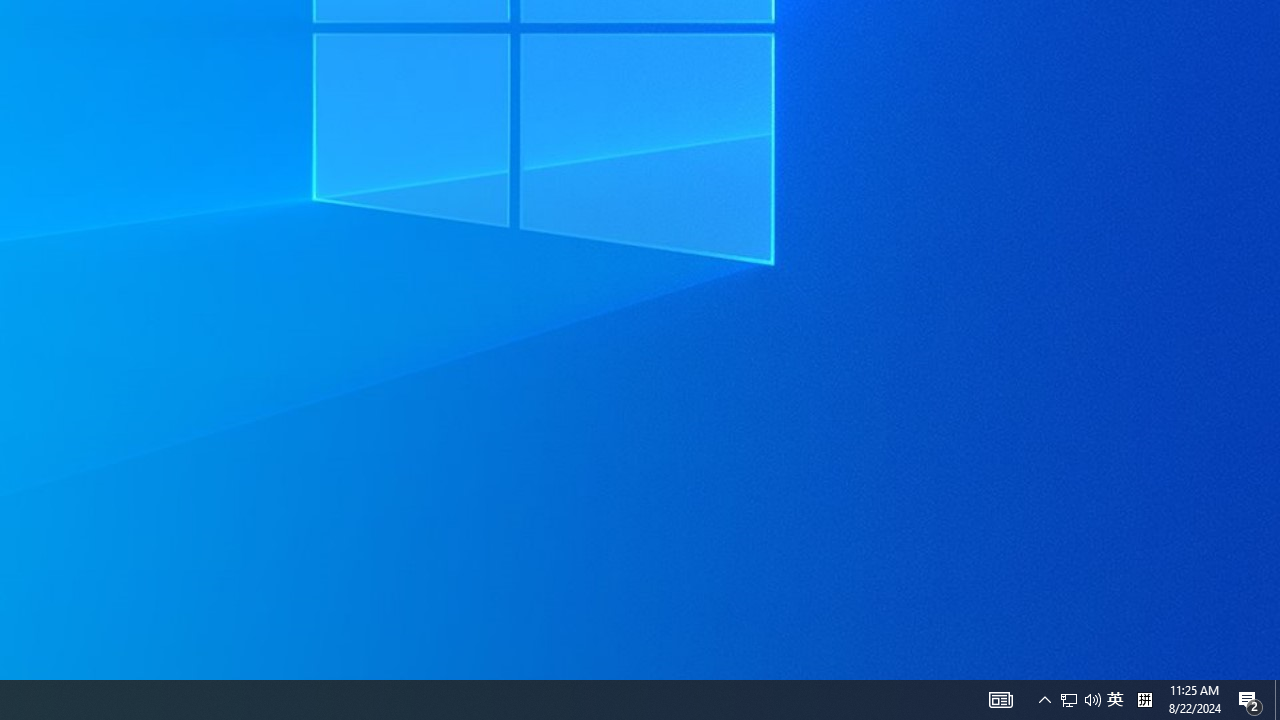 This screenshot has width=1280, height=720. What do you see at coordinates (1069, 700) in the screenshot?
I see `User Promoted Notification Area` at bounding box center [1069, 700].